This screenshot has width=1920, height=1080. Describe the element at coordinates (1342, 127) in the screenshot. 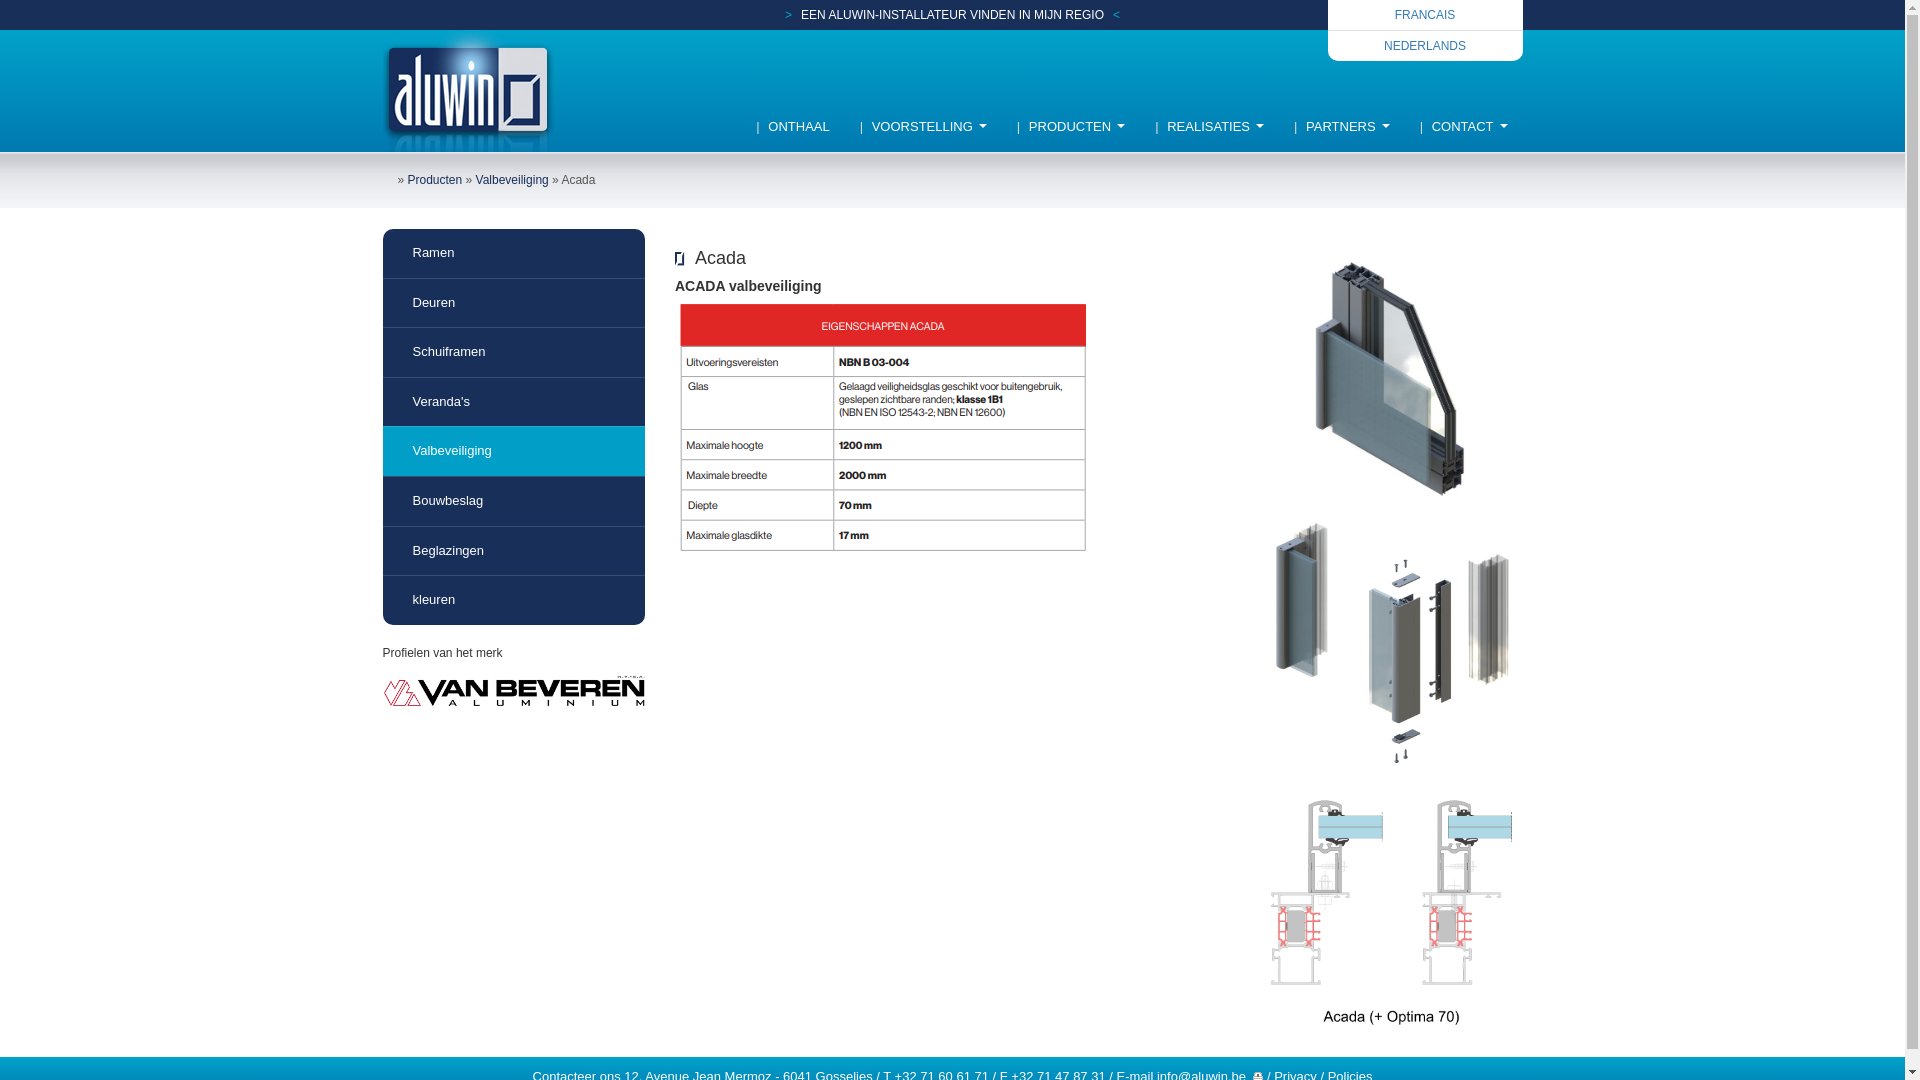

I see `PARTNERS...` at that location.